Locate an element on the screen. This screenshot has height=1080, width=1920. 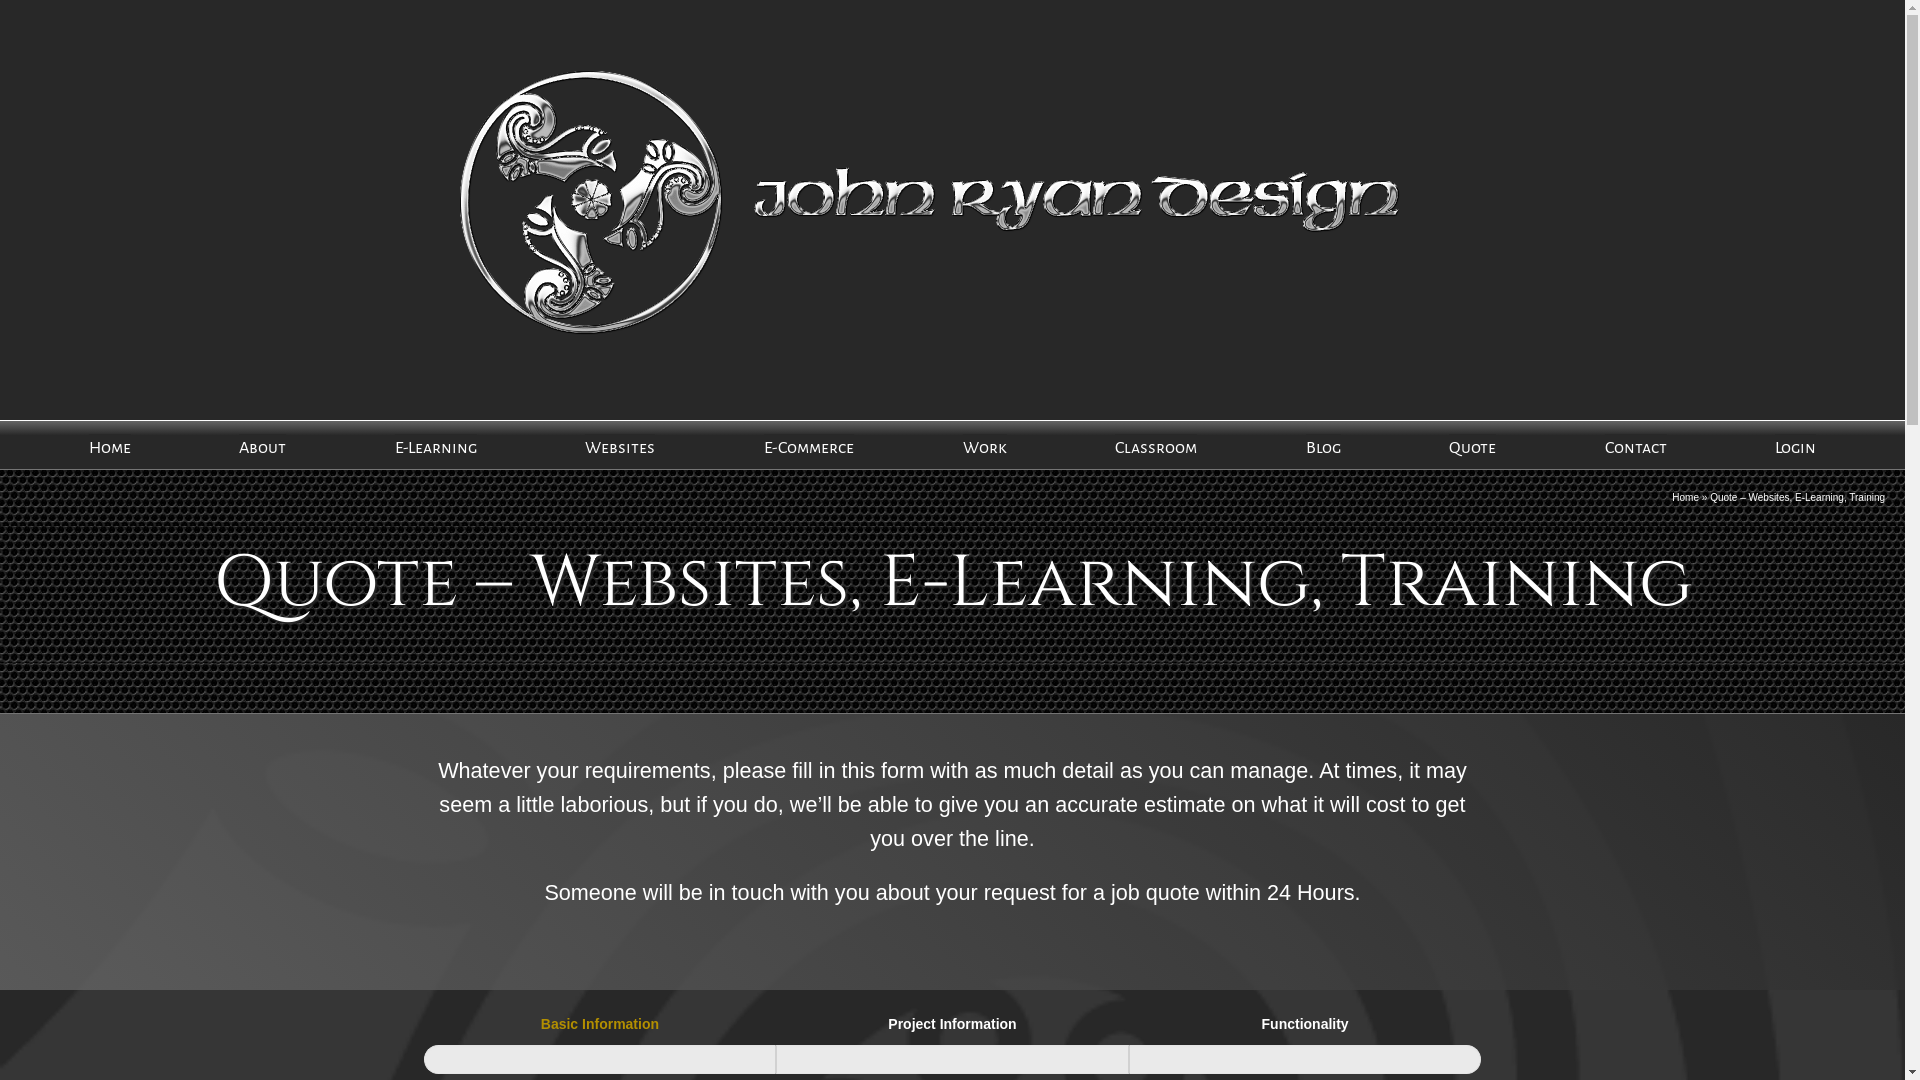
Home is located at coordinates (1686, 498).